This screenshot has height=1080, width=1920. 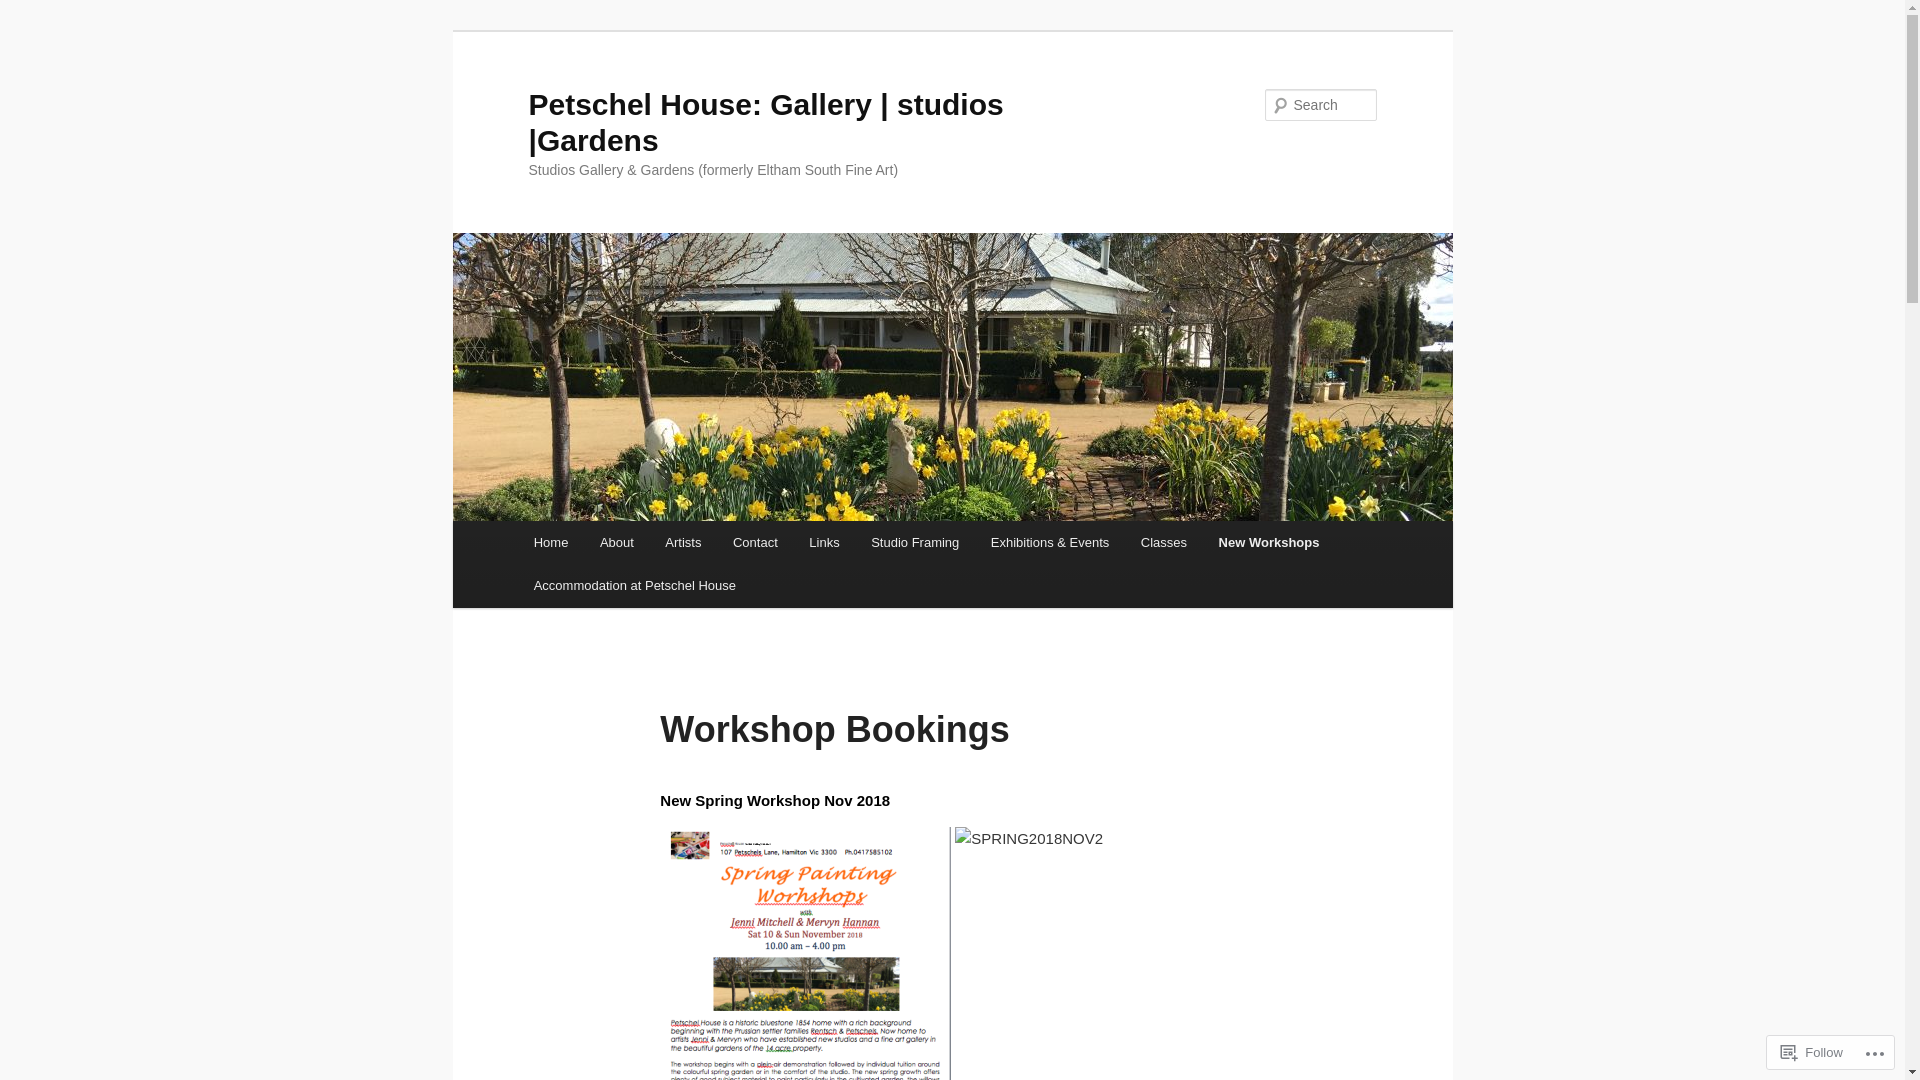 I want to click on Links, so click(x=825, y=542).